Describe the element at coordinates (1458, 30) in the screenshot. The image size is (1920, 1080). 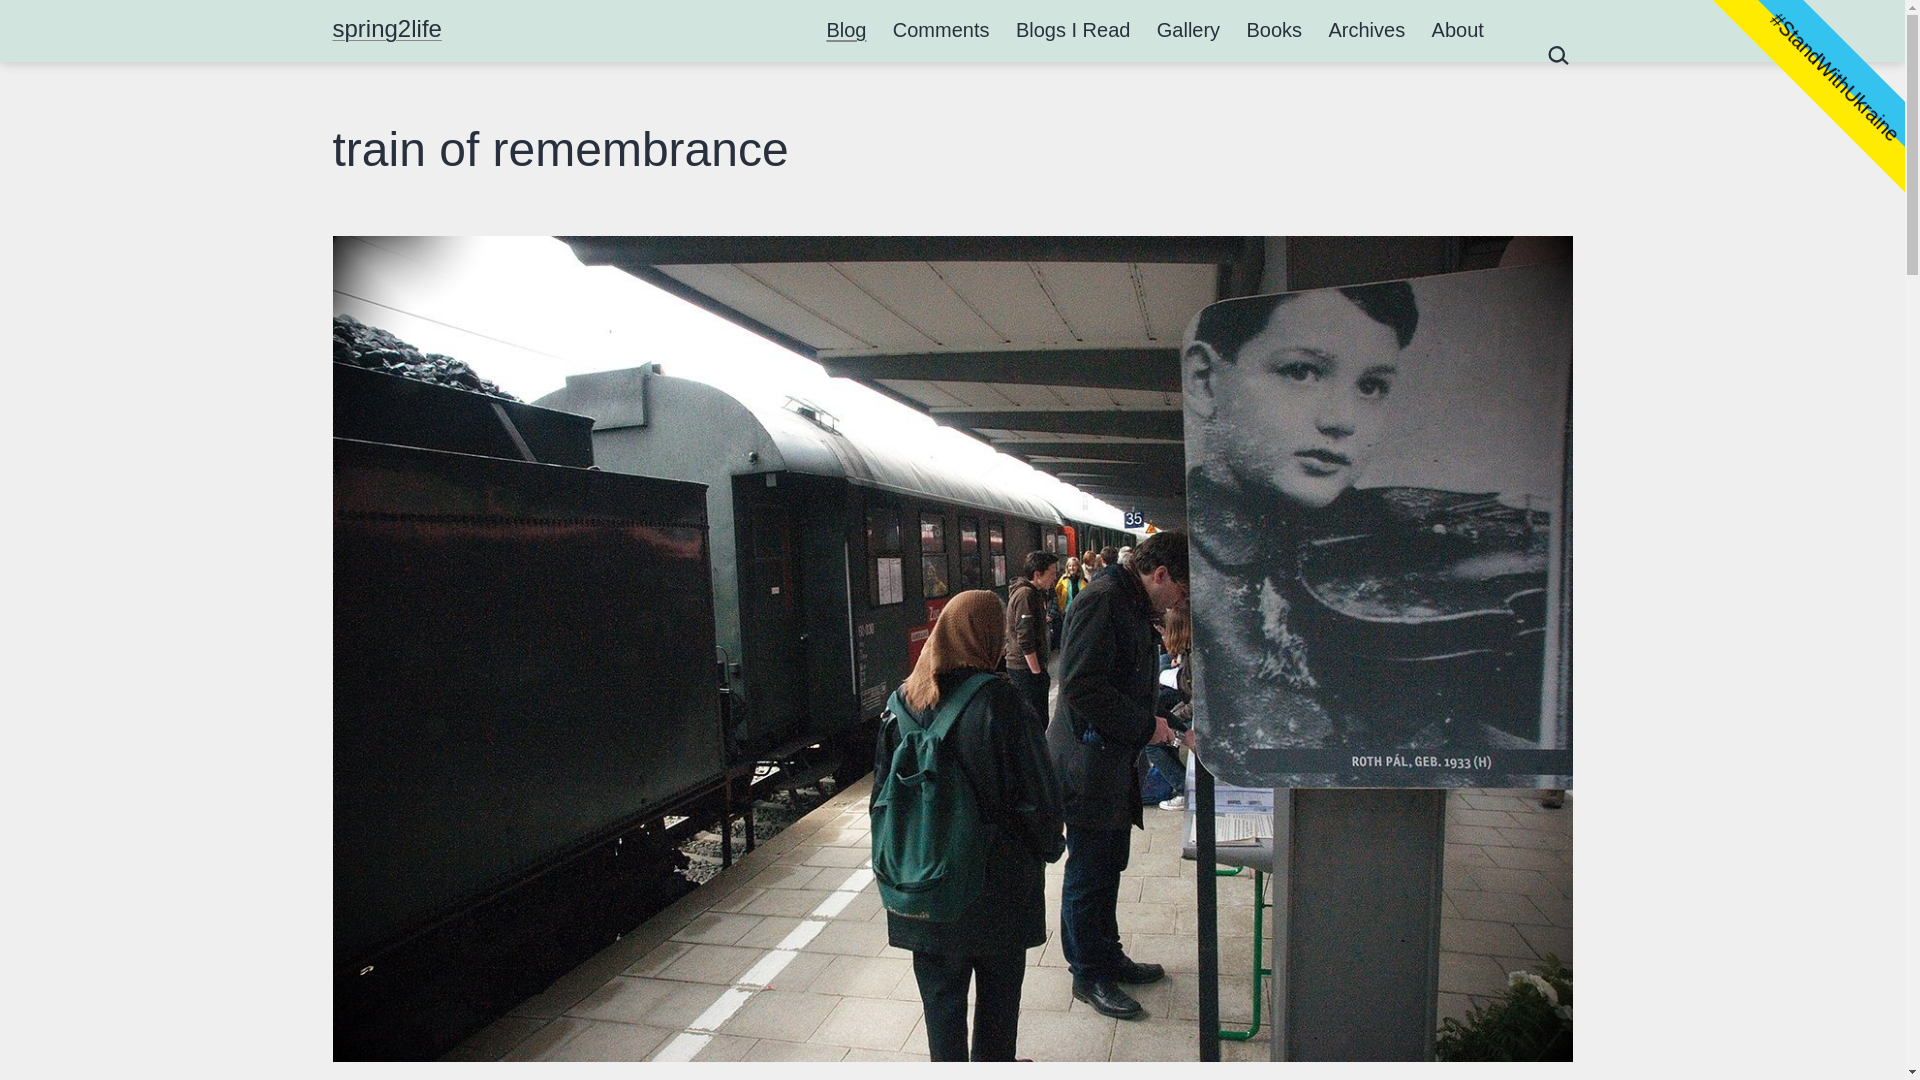
I see `About` at that location.